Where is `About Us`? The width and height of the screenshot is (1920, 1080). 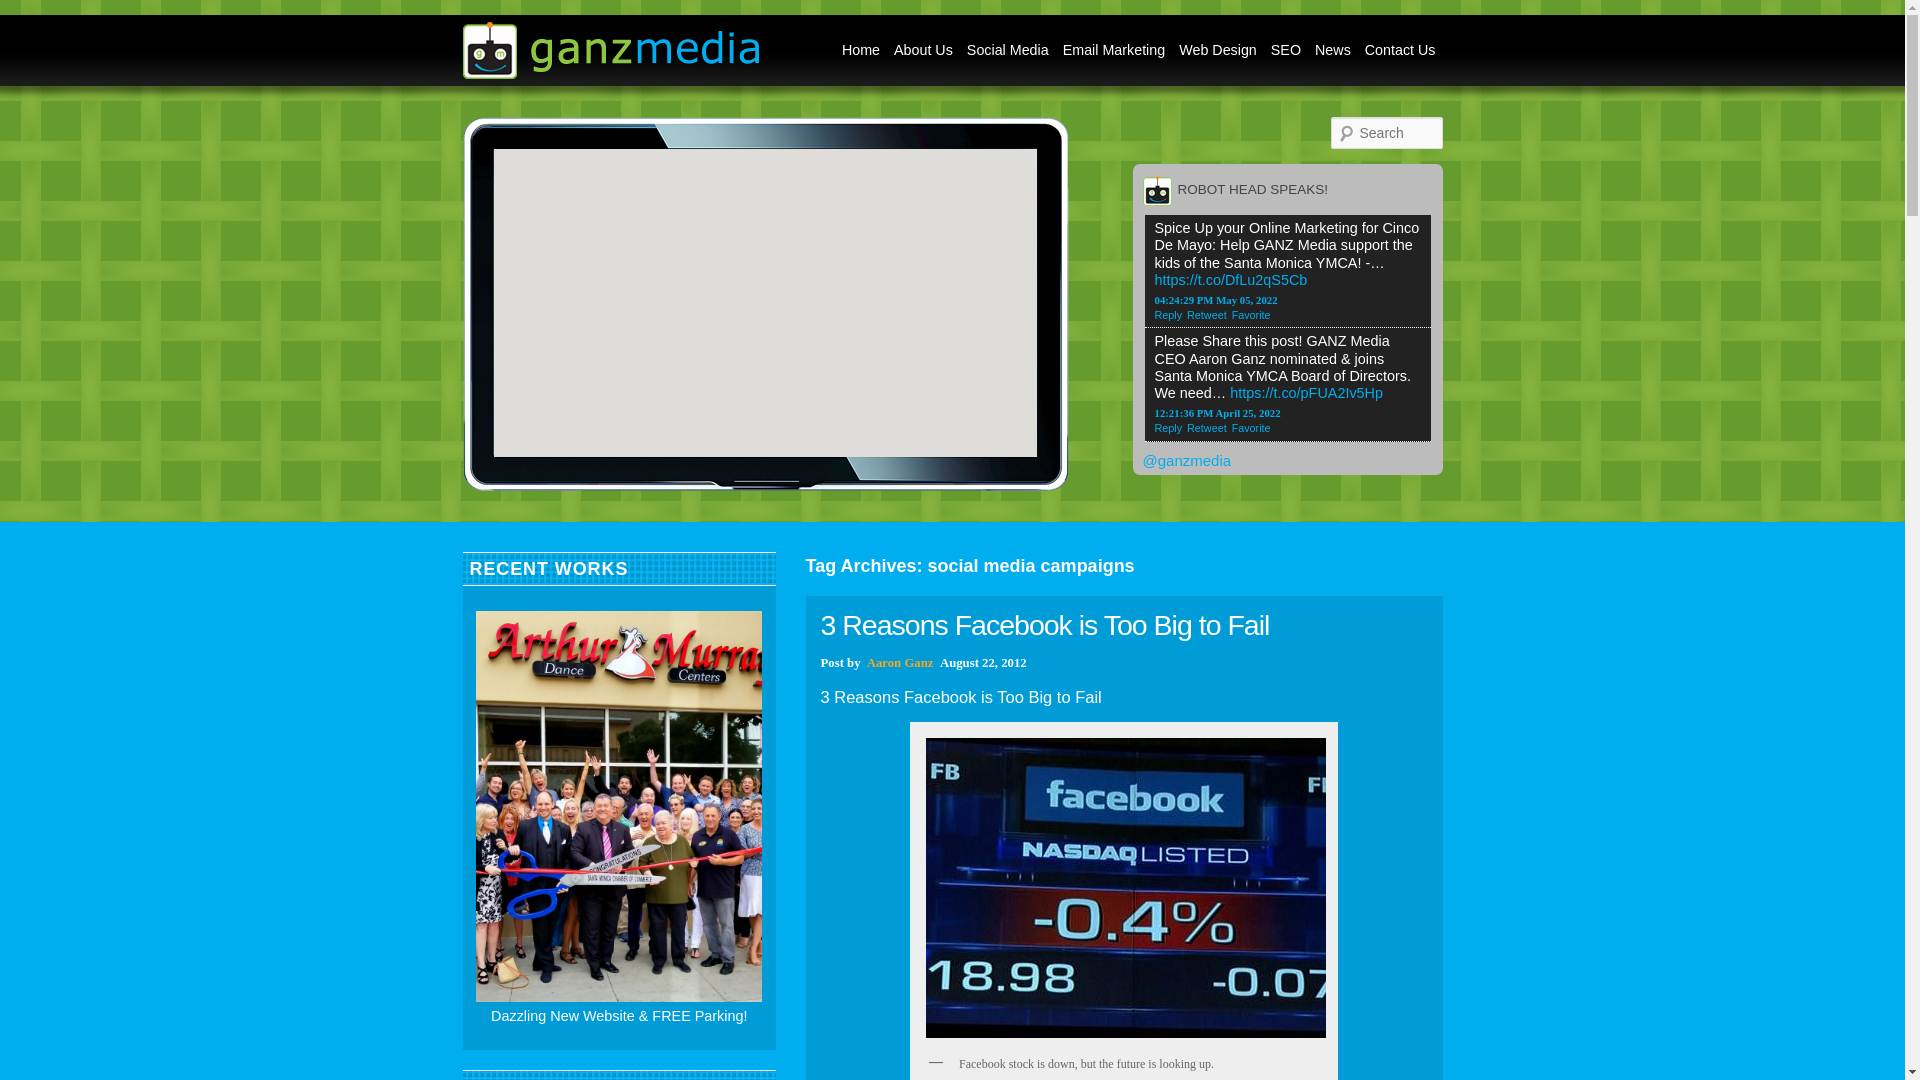
About Us is located at coordinates (924, 50).